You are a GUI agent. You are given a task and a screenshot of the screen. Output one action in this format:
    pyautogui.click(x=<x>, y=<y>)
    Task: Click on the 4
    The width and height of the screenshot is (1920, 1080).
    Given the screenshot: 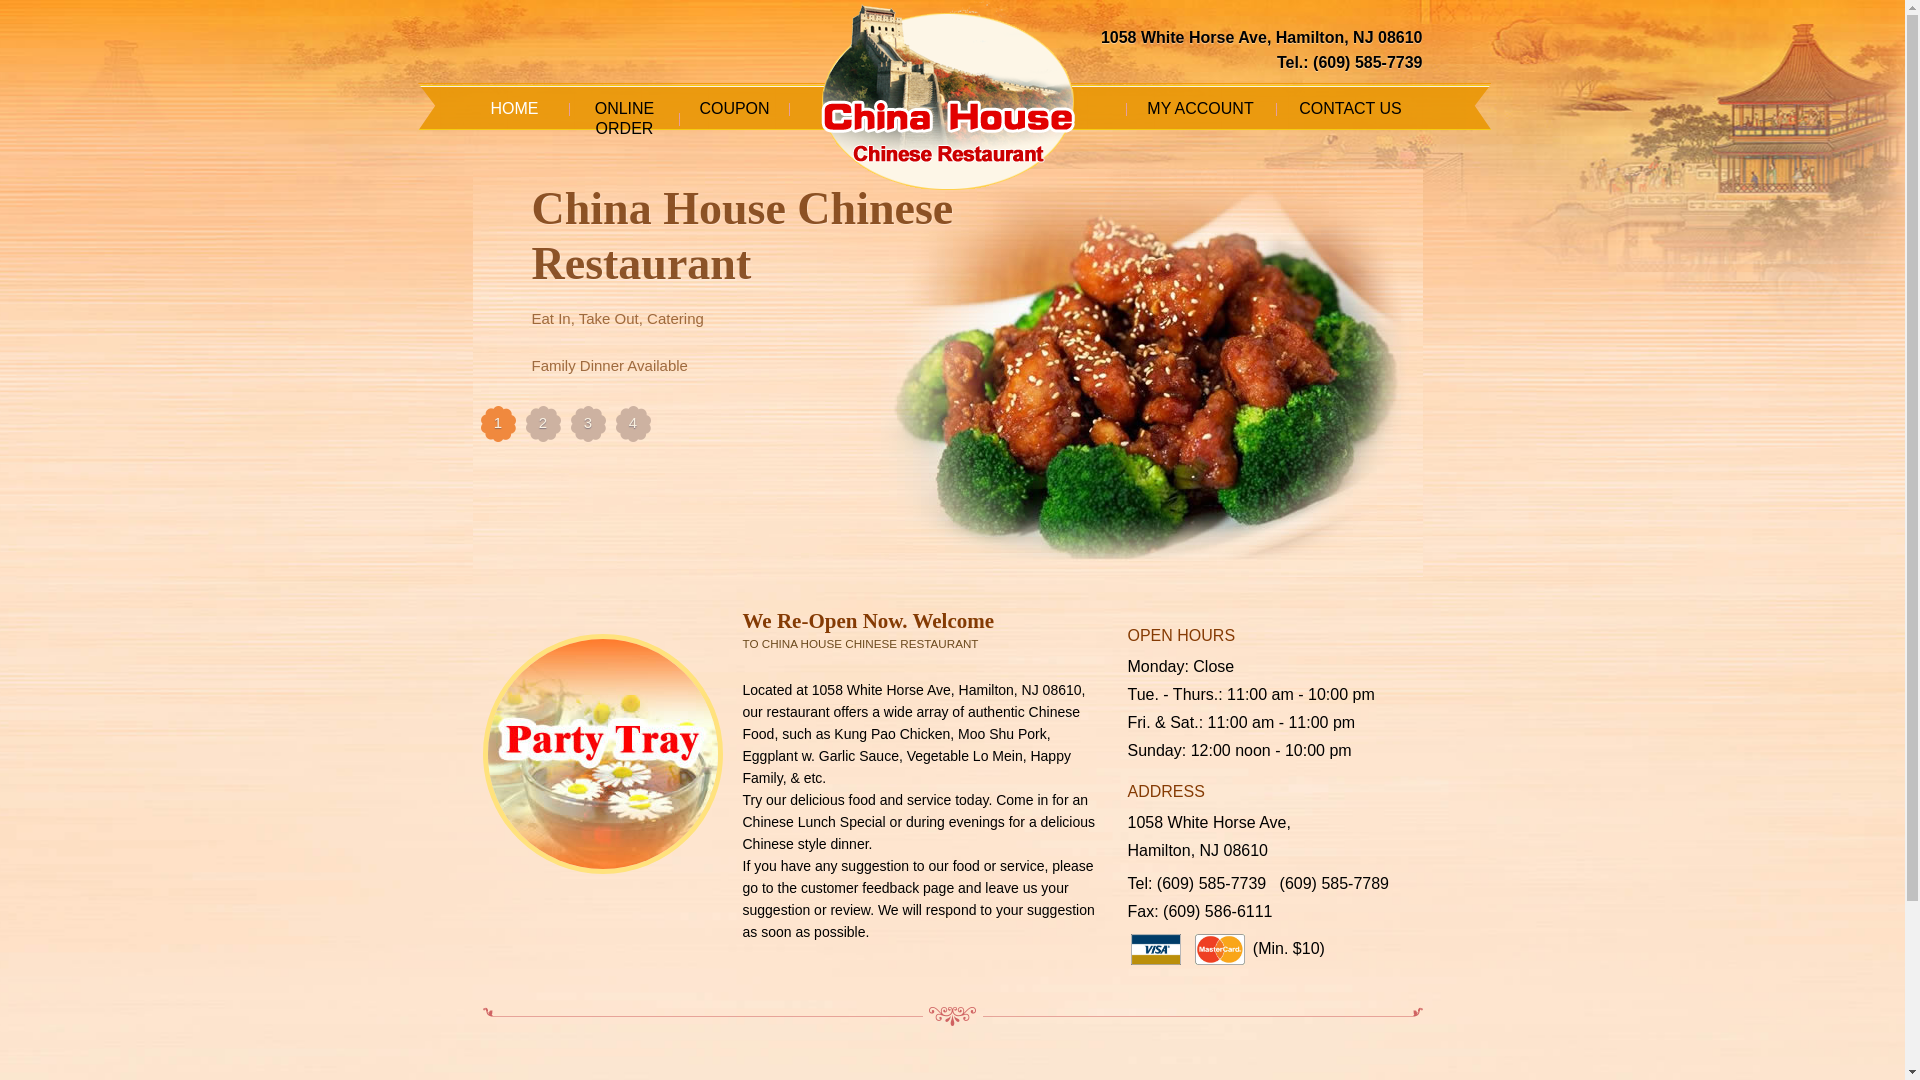 What is the action you would take?
    pyautogui.click(x=633, y=424)
    